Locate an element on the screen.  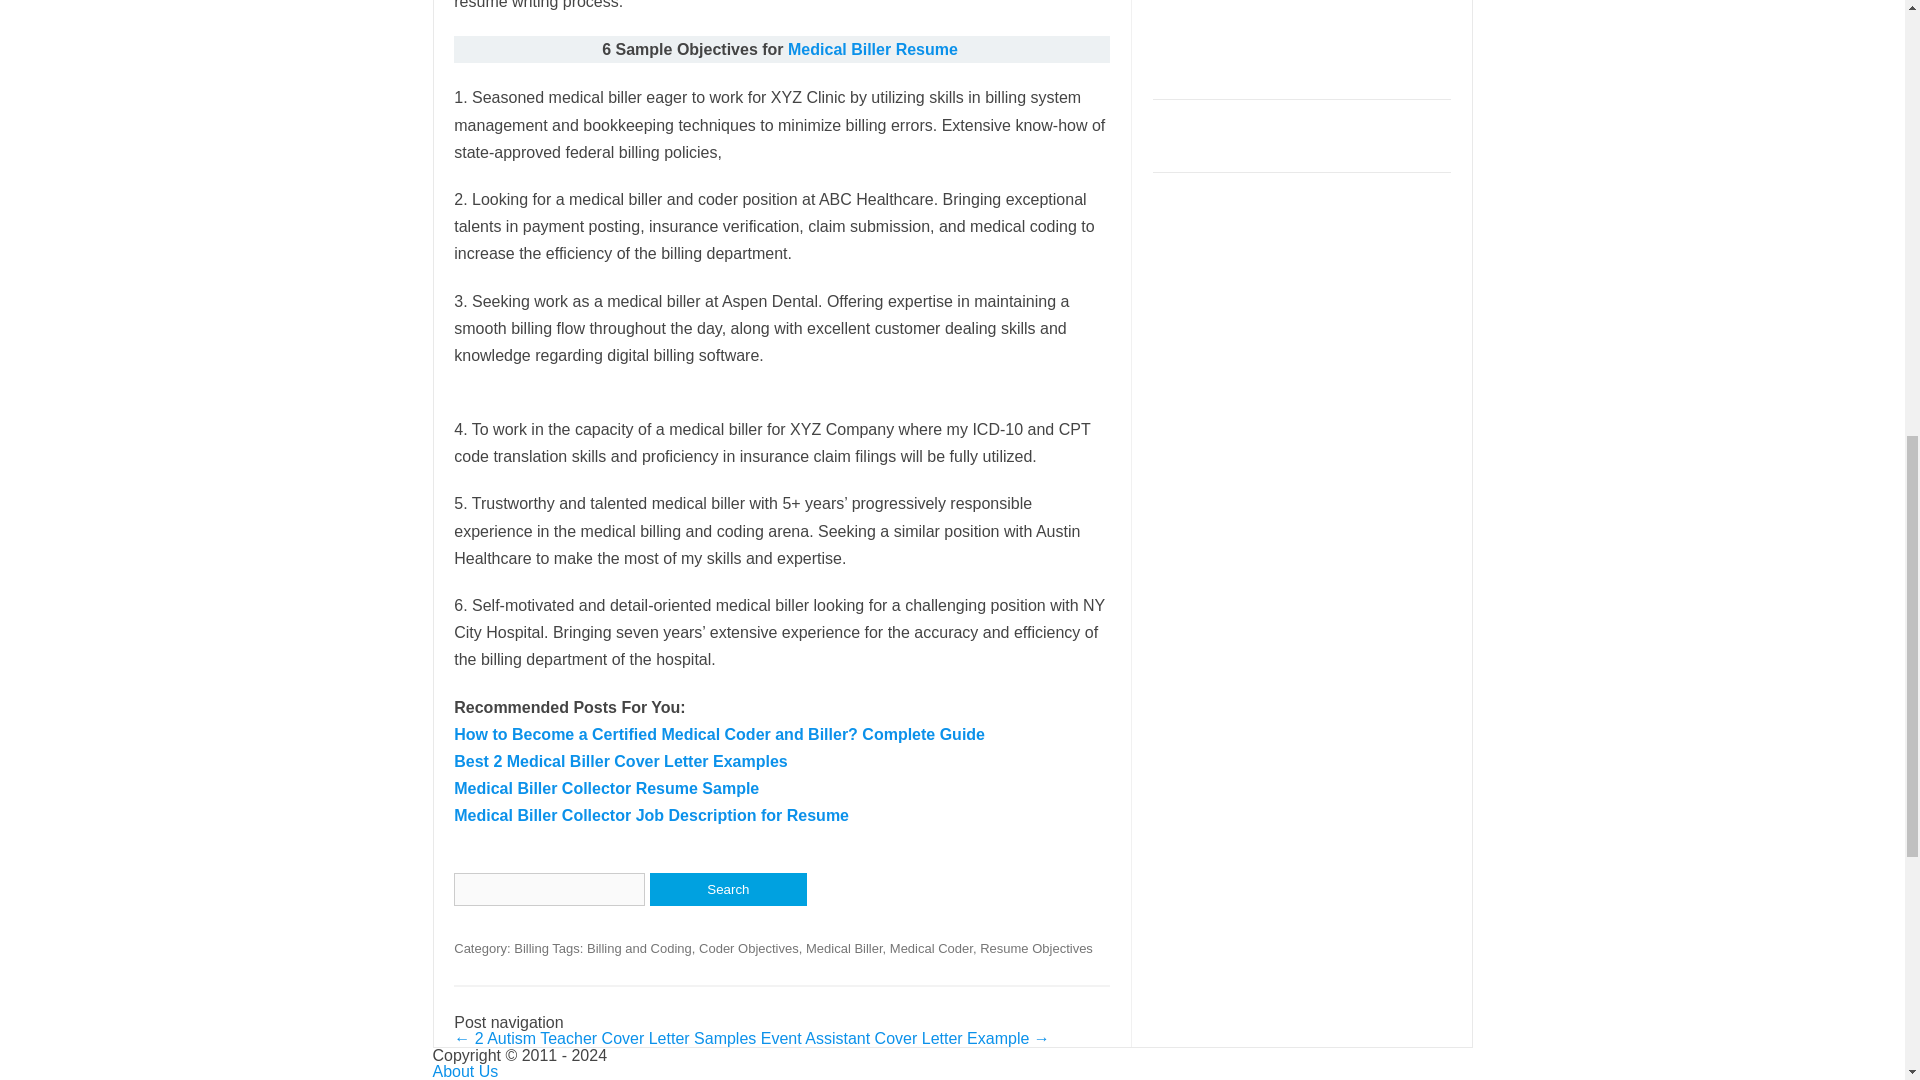
Contact Us is located at coordinates (471, 1079).